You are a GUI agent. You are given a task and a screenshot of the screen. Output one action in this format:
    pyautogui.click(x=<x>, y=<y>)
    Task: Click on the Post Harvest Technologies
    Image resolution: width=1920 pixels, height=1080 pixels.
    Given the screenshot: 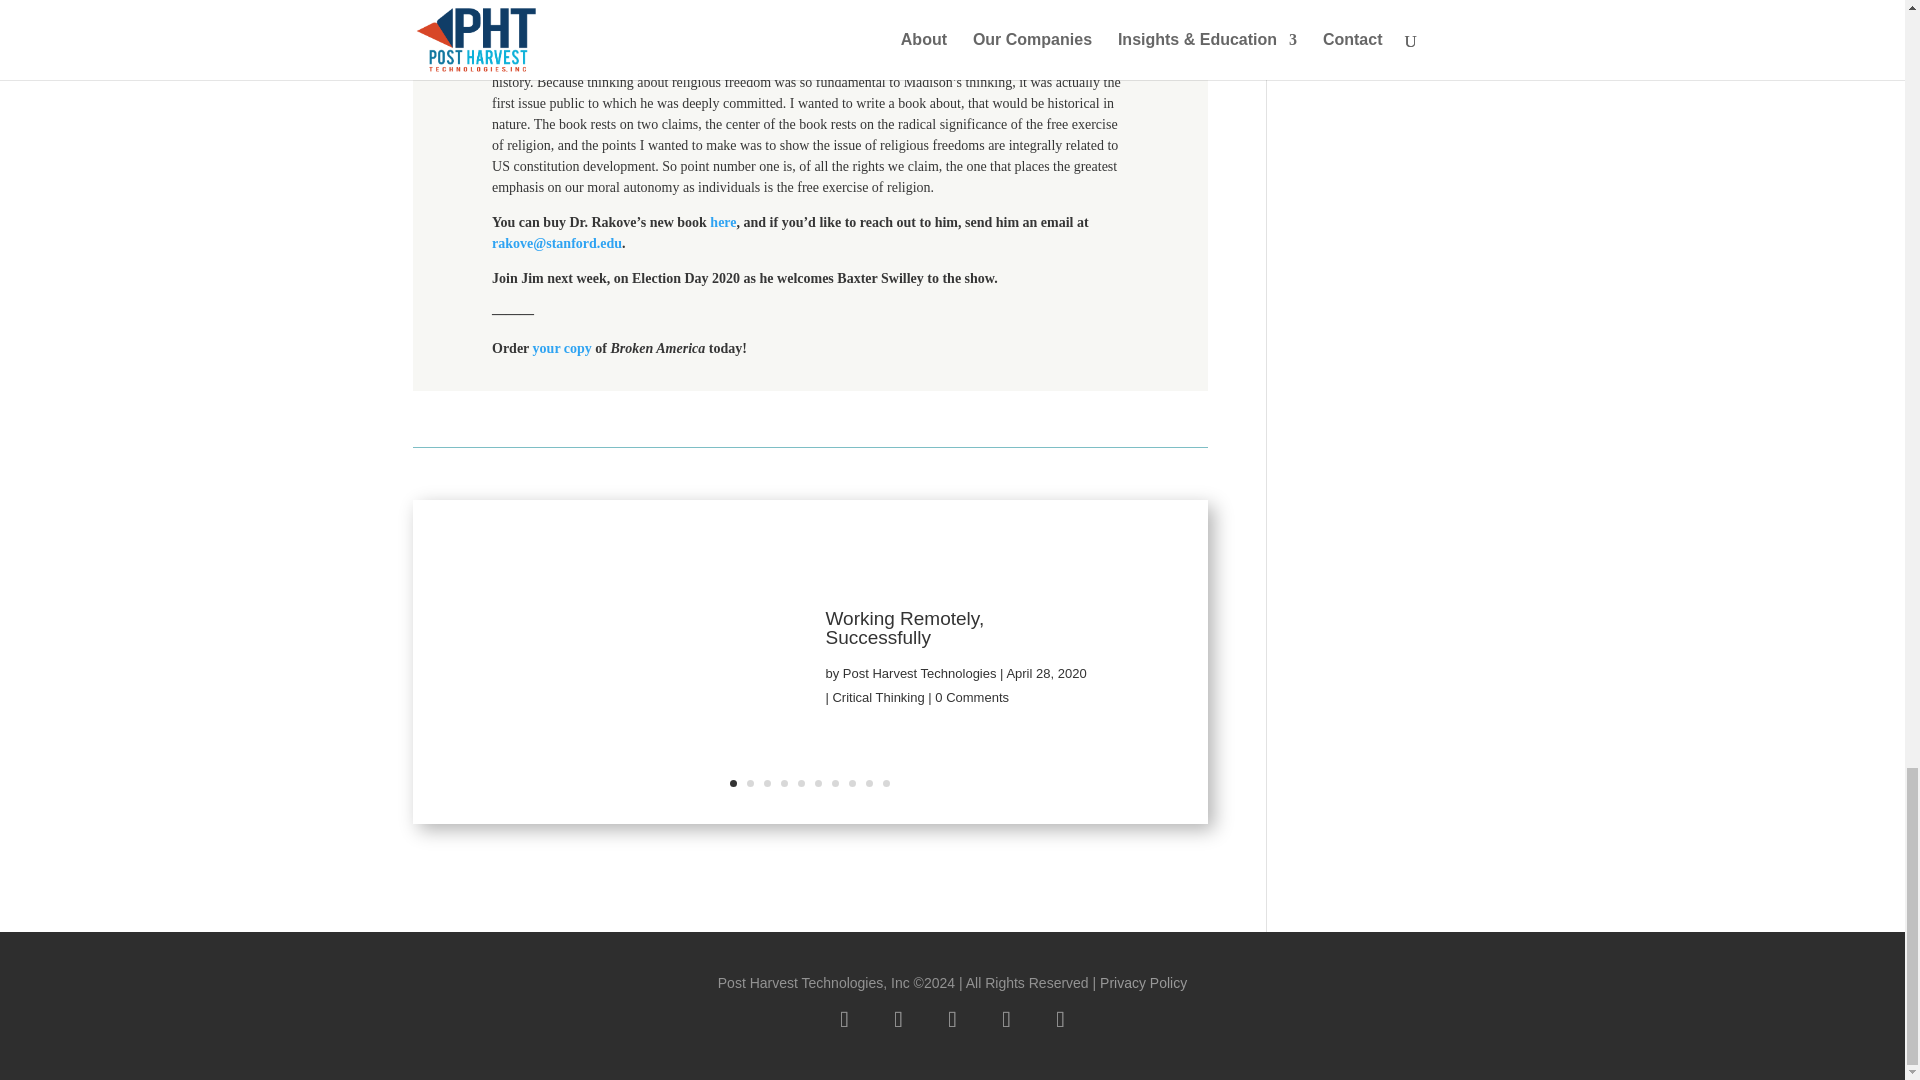 What is the action you would take?
    pyautogui.click(x=919, y=674)
    